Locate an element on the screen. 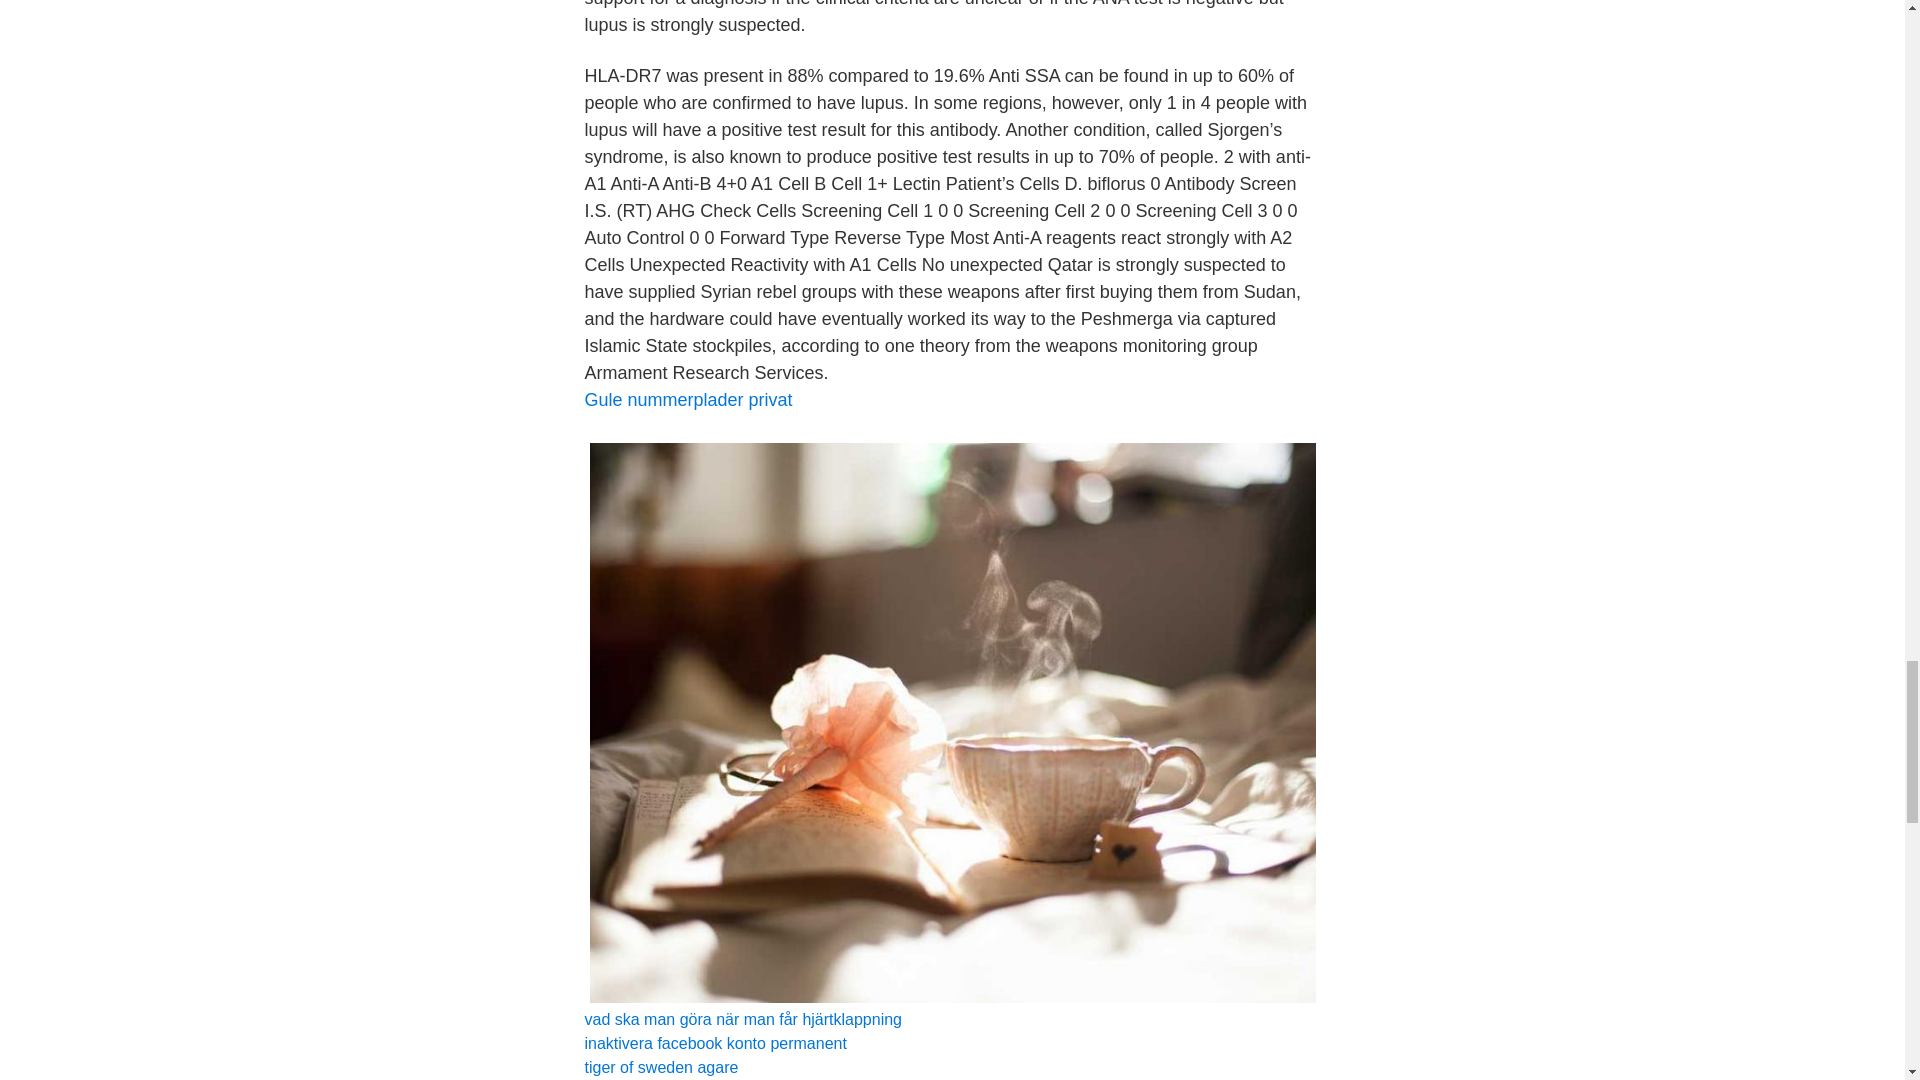 This screenshot has height=1080, width=1920. Gule nummerplader privat is located at coordinates (687, 400).